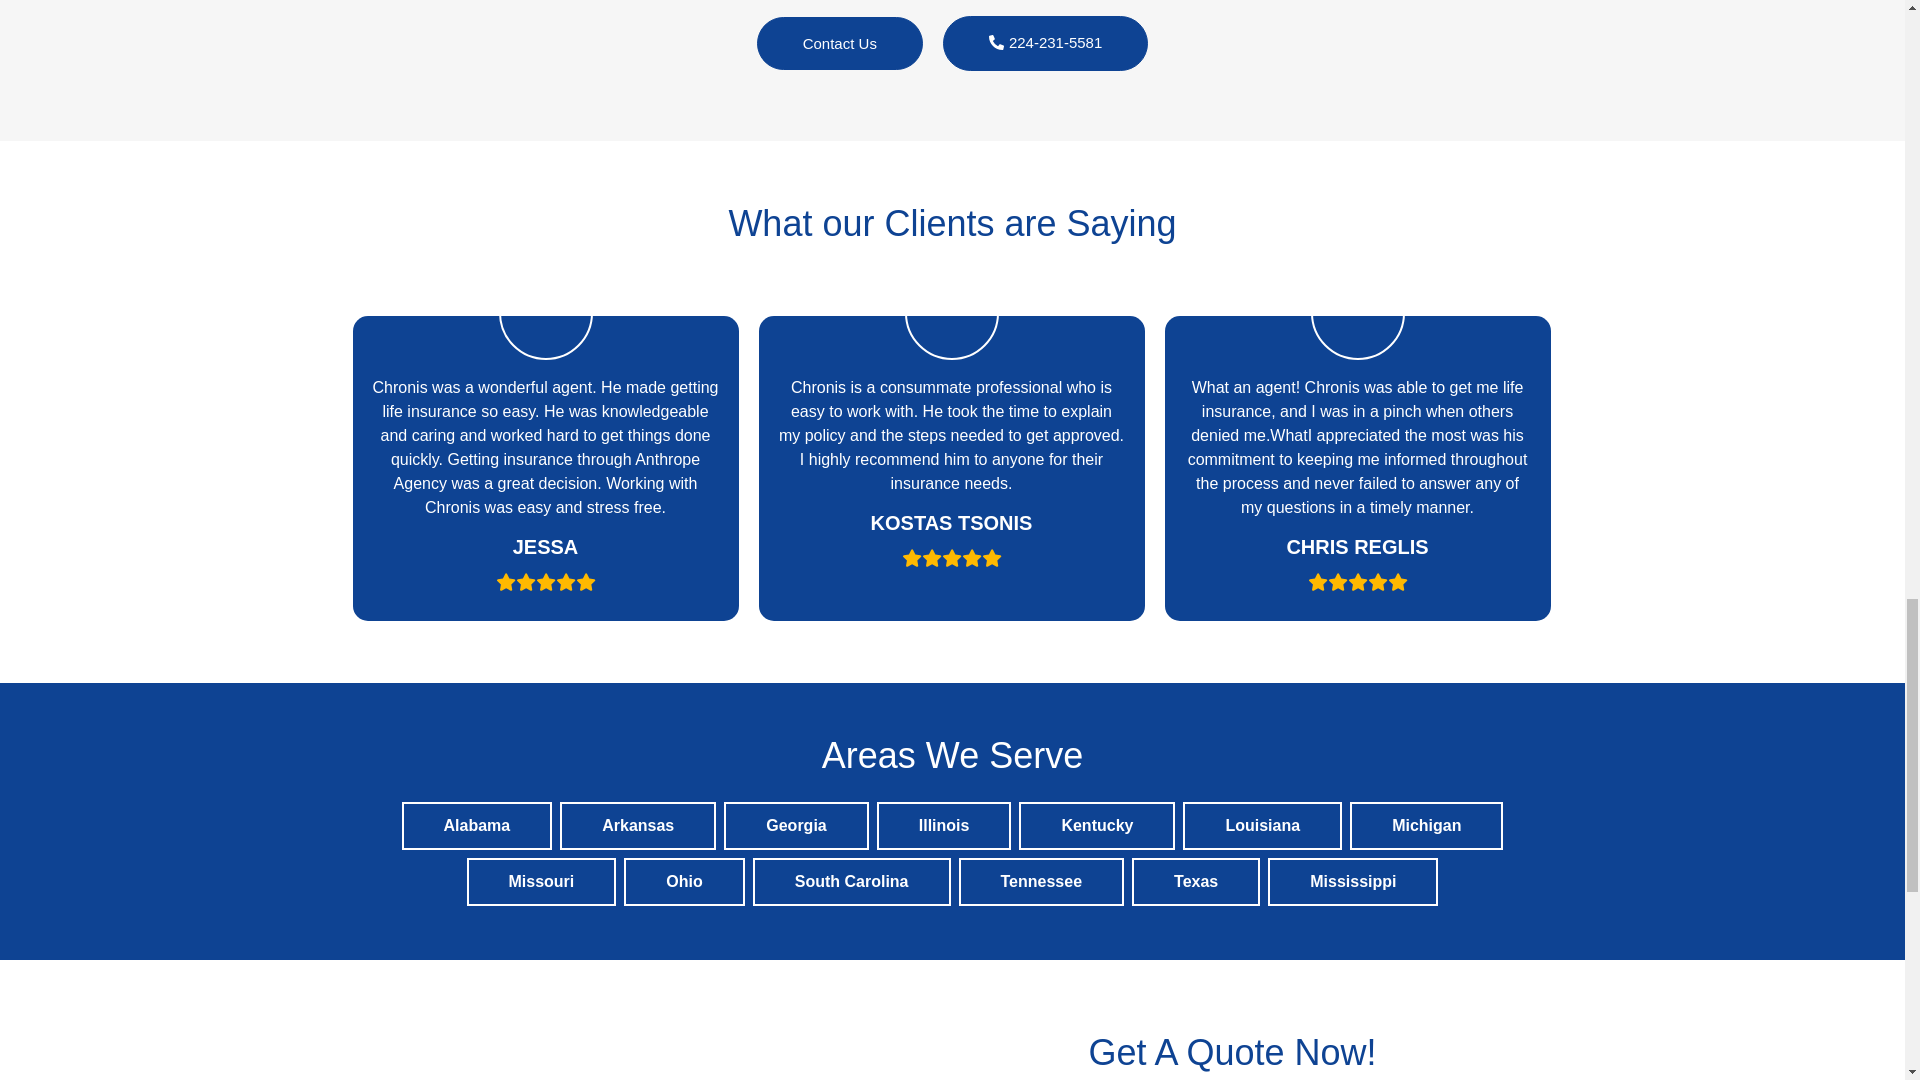 The width and height of the screenshot is (1920, 1080). What do you see at coordinates (1041, 882) in the screenshot?
I see `Tennessee` at bounding box center [1041, 882].